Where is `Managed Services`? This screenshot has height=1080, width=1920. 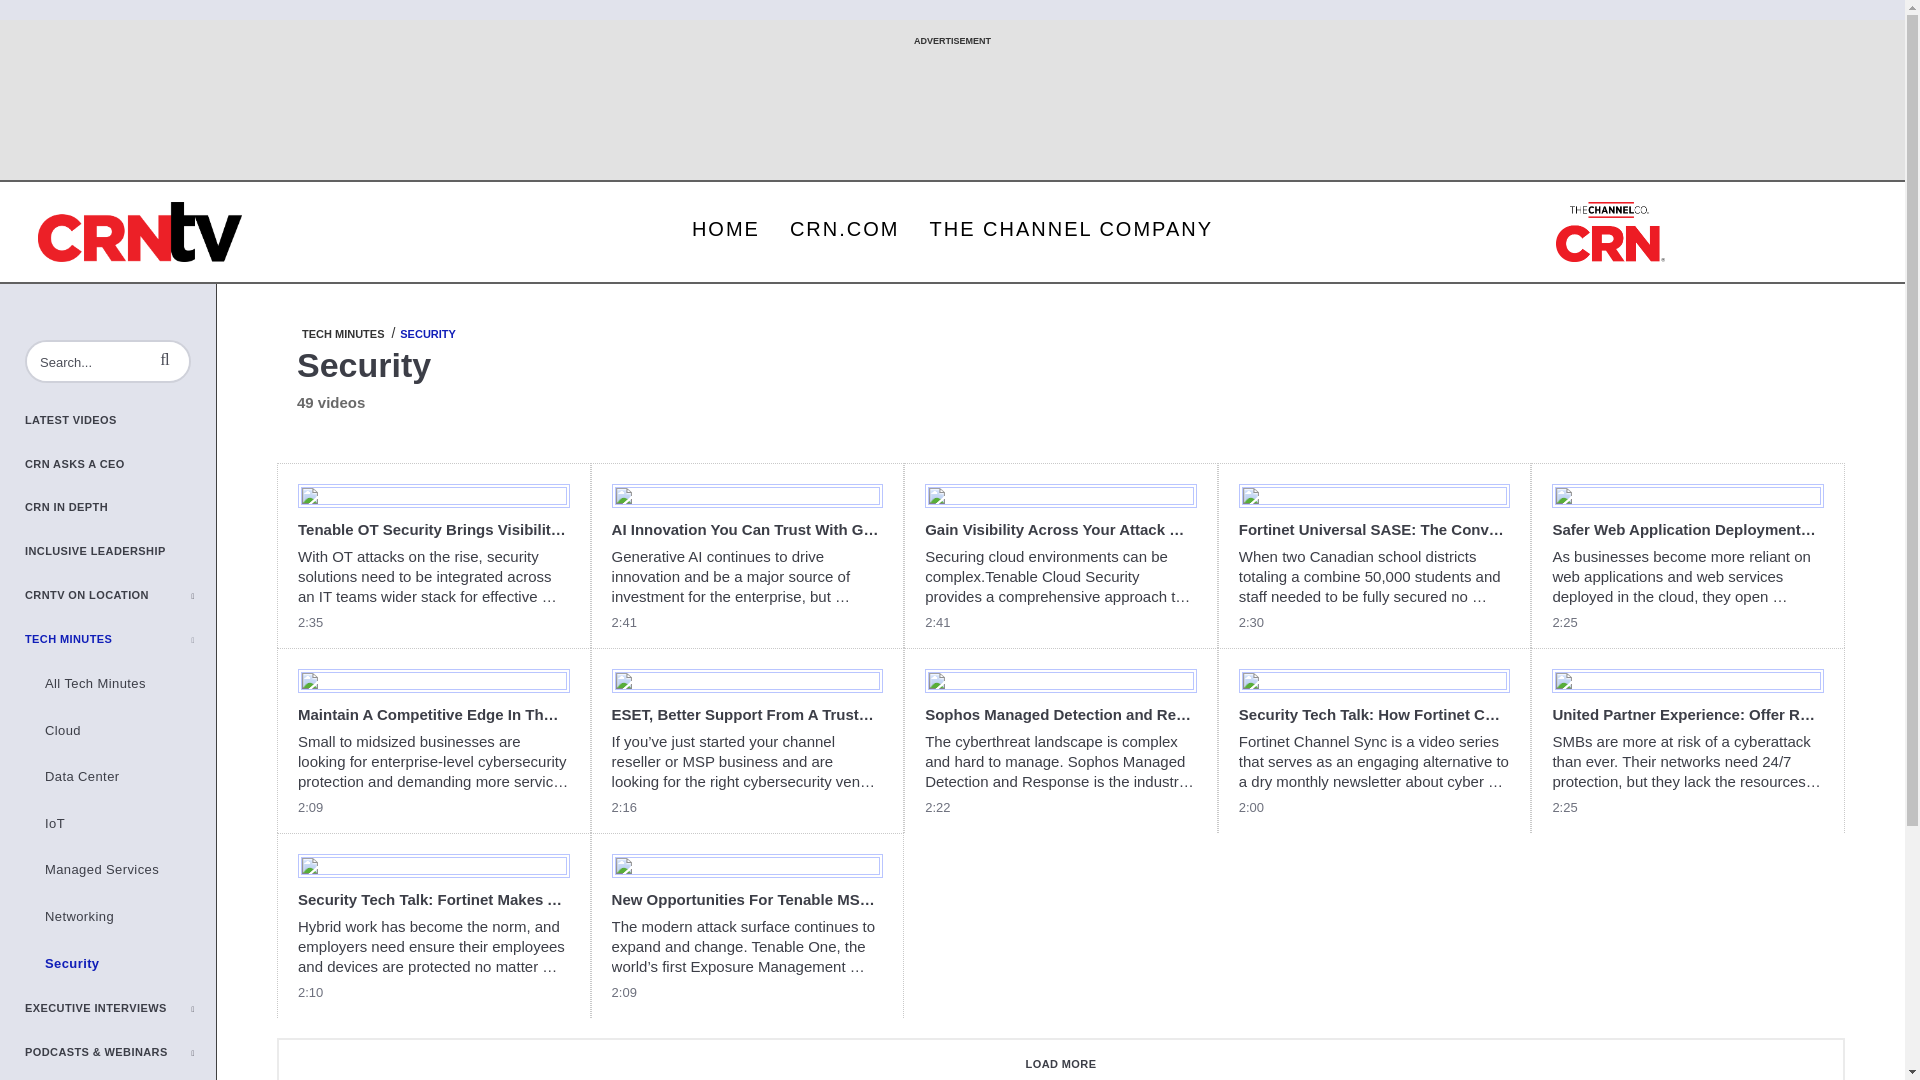 Managed Services is located at coordinates (120, 870).